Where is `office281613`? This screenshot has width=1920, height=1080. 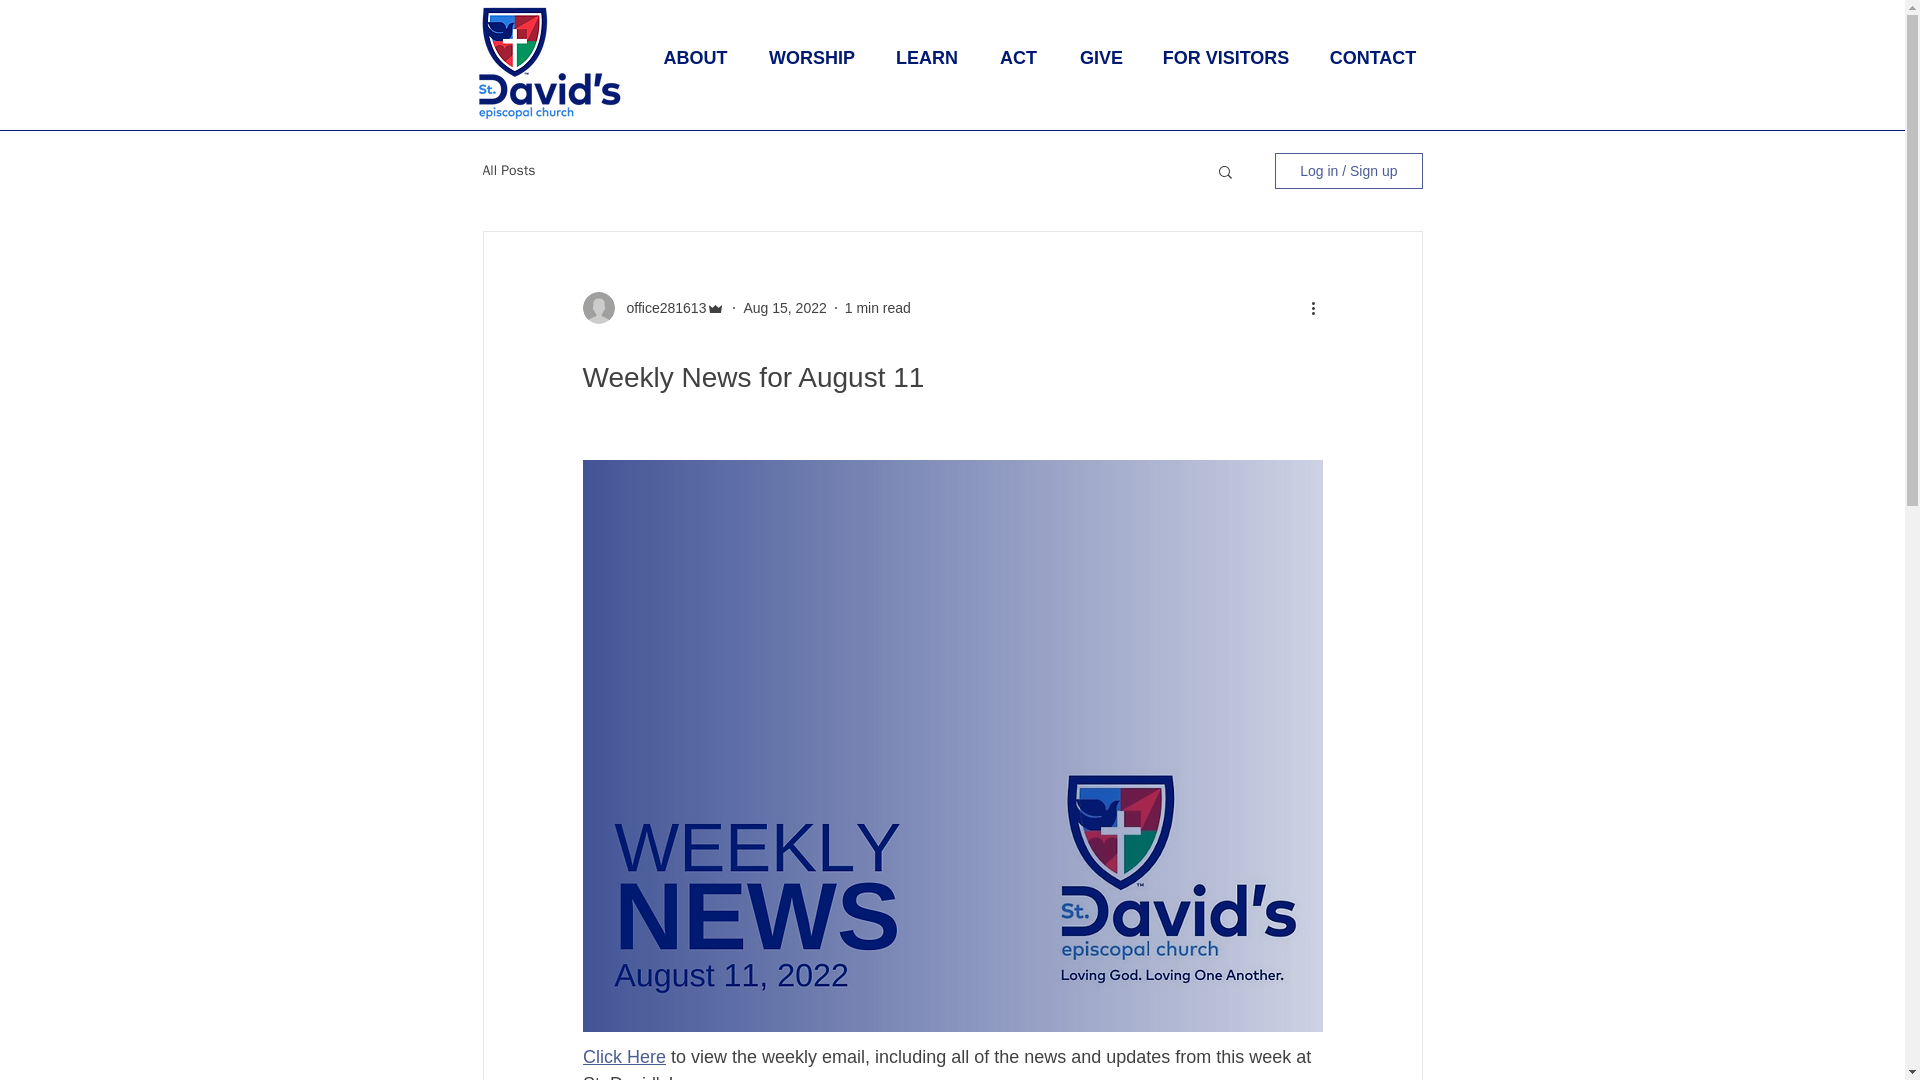 office281613 is located at coordinates (660, 308).